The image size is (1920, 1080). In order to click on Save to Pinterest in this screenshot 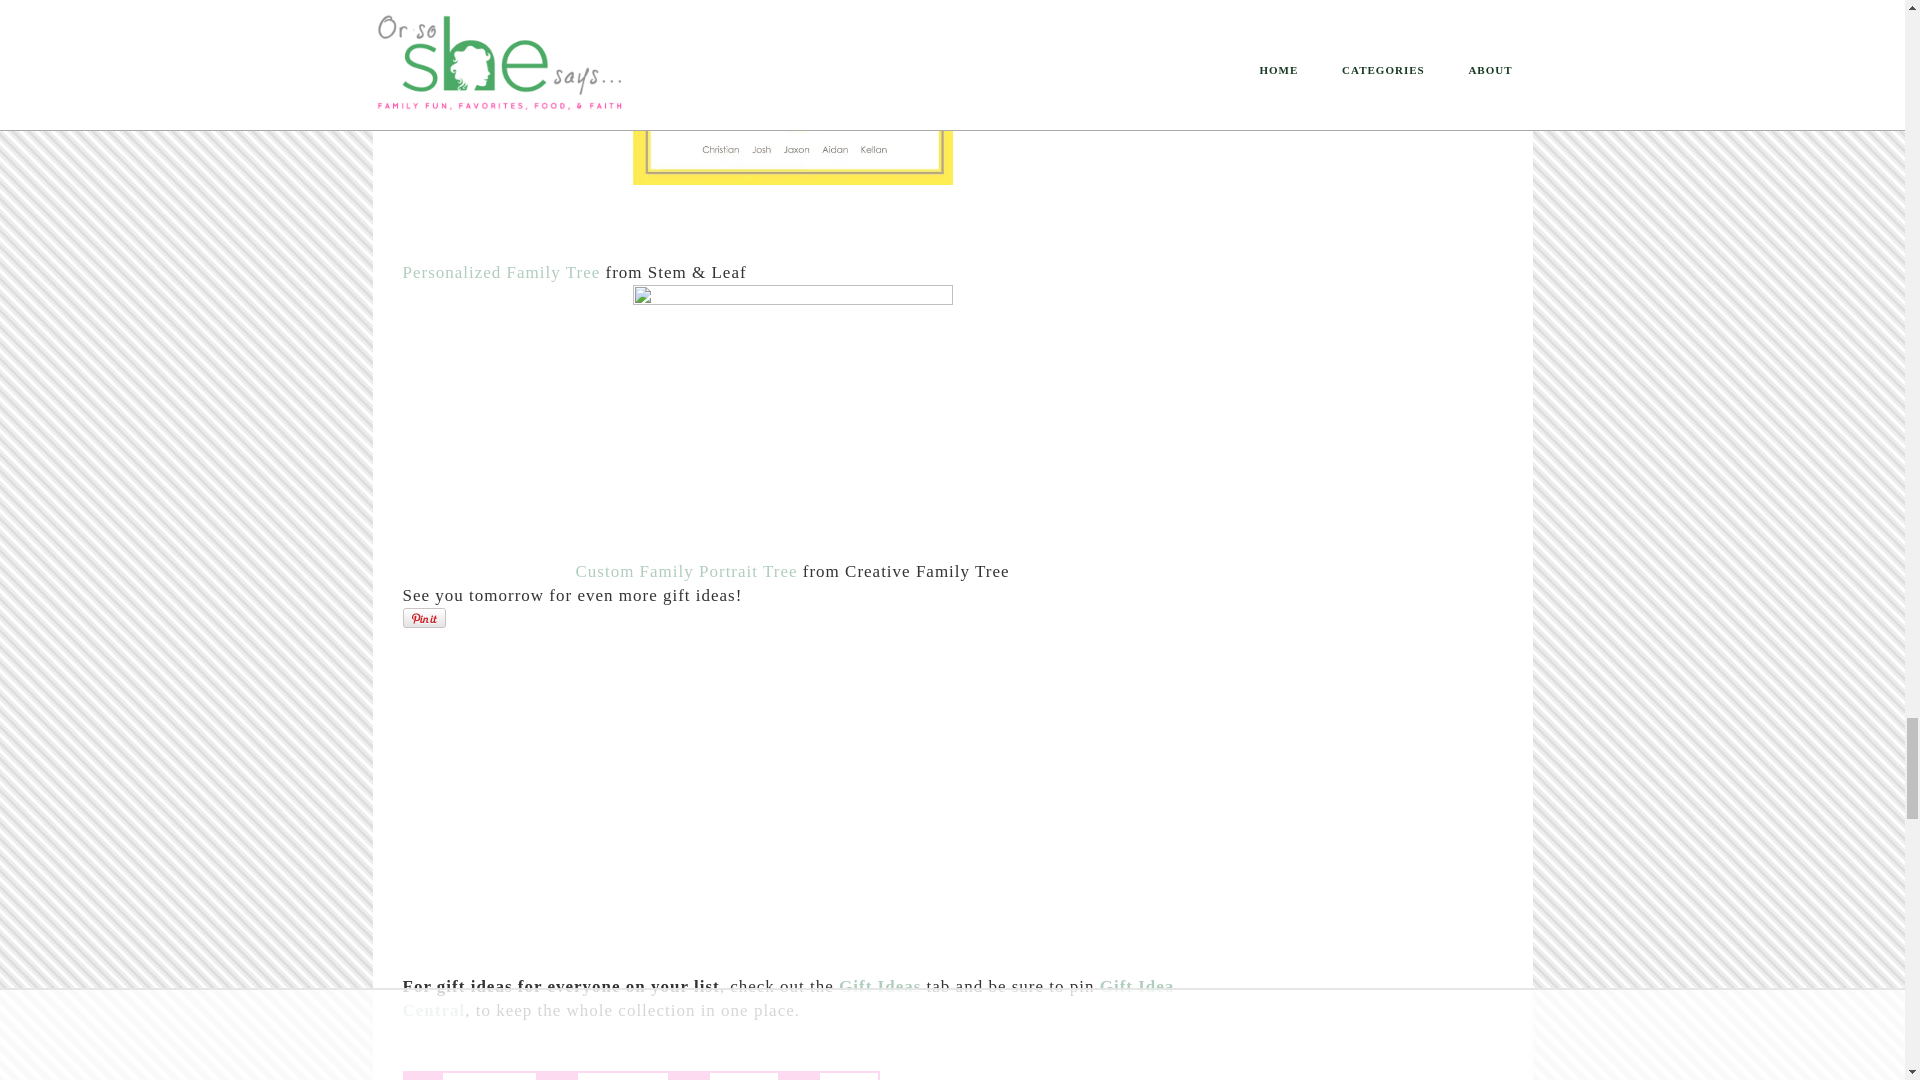, I will do `click(469, 1076)`.